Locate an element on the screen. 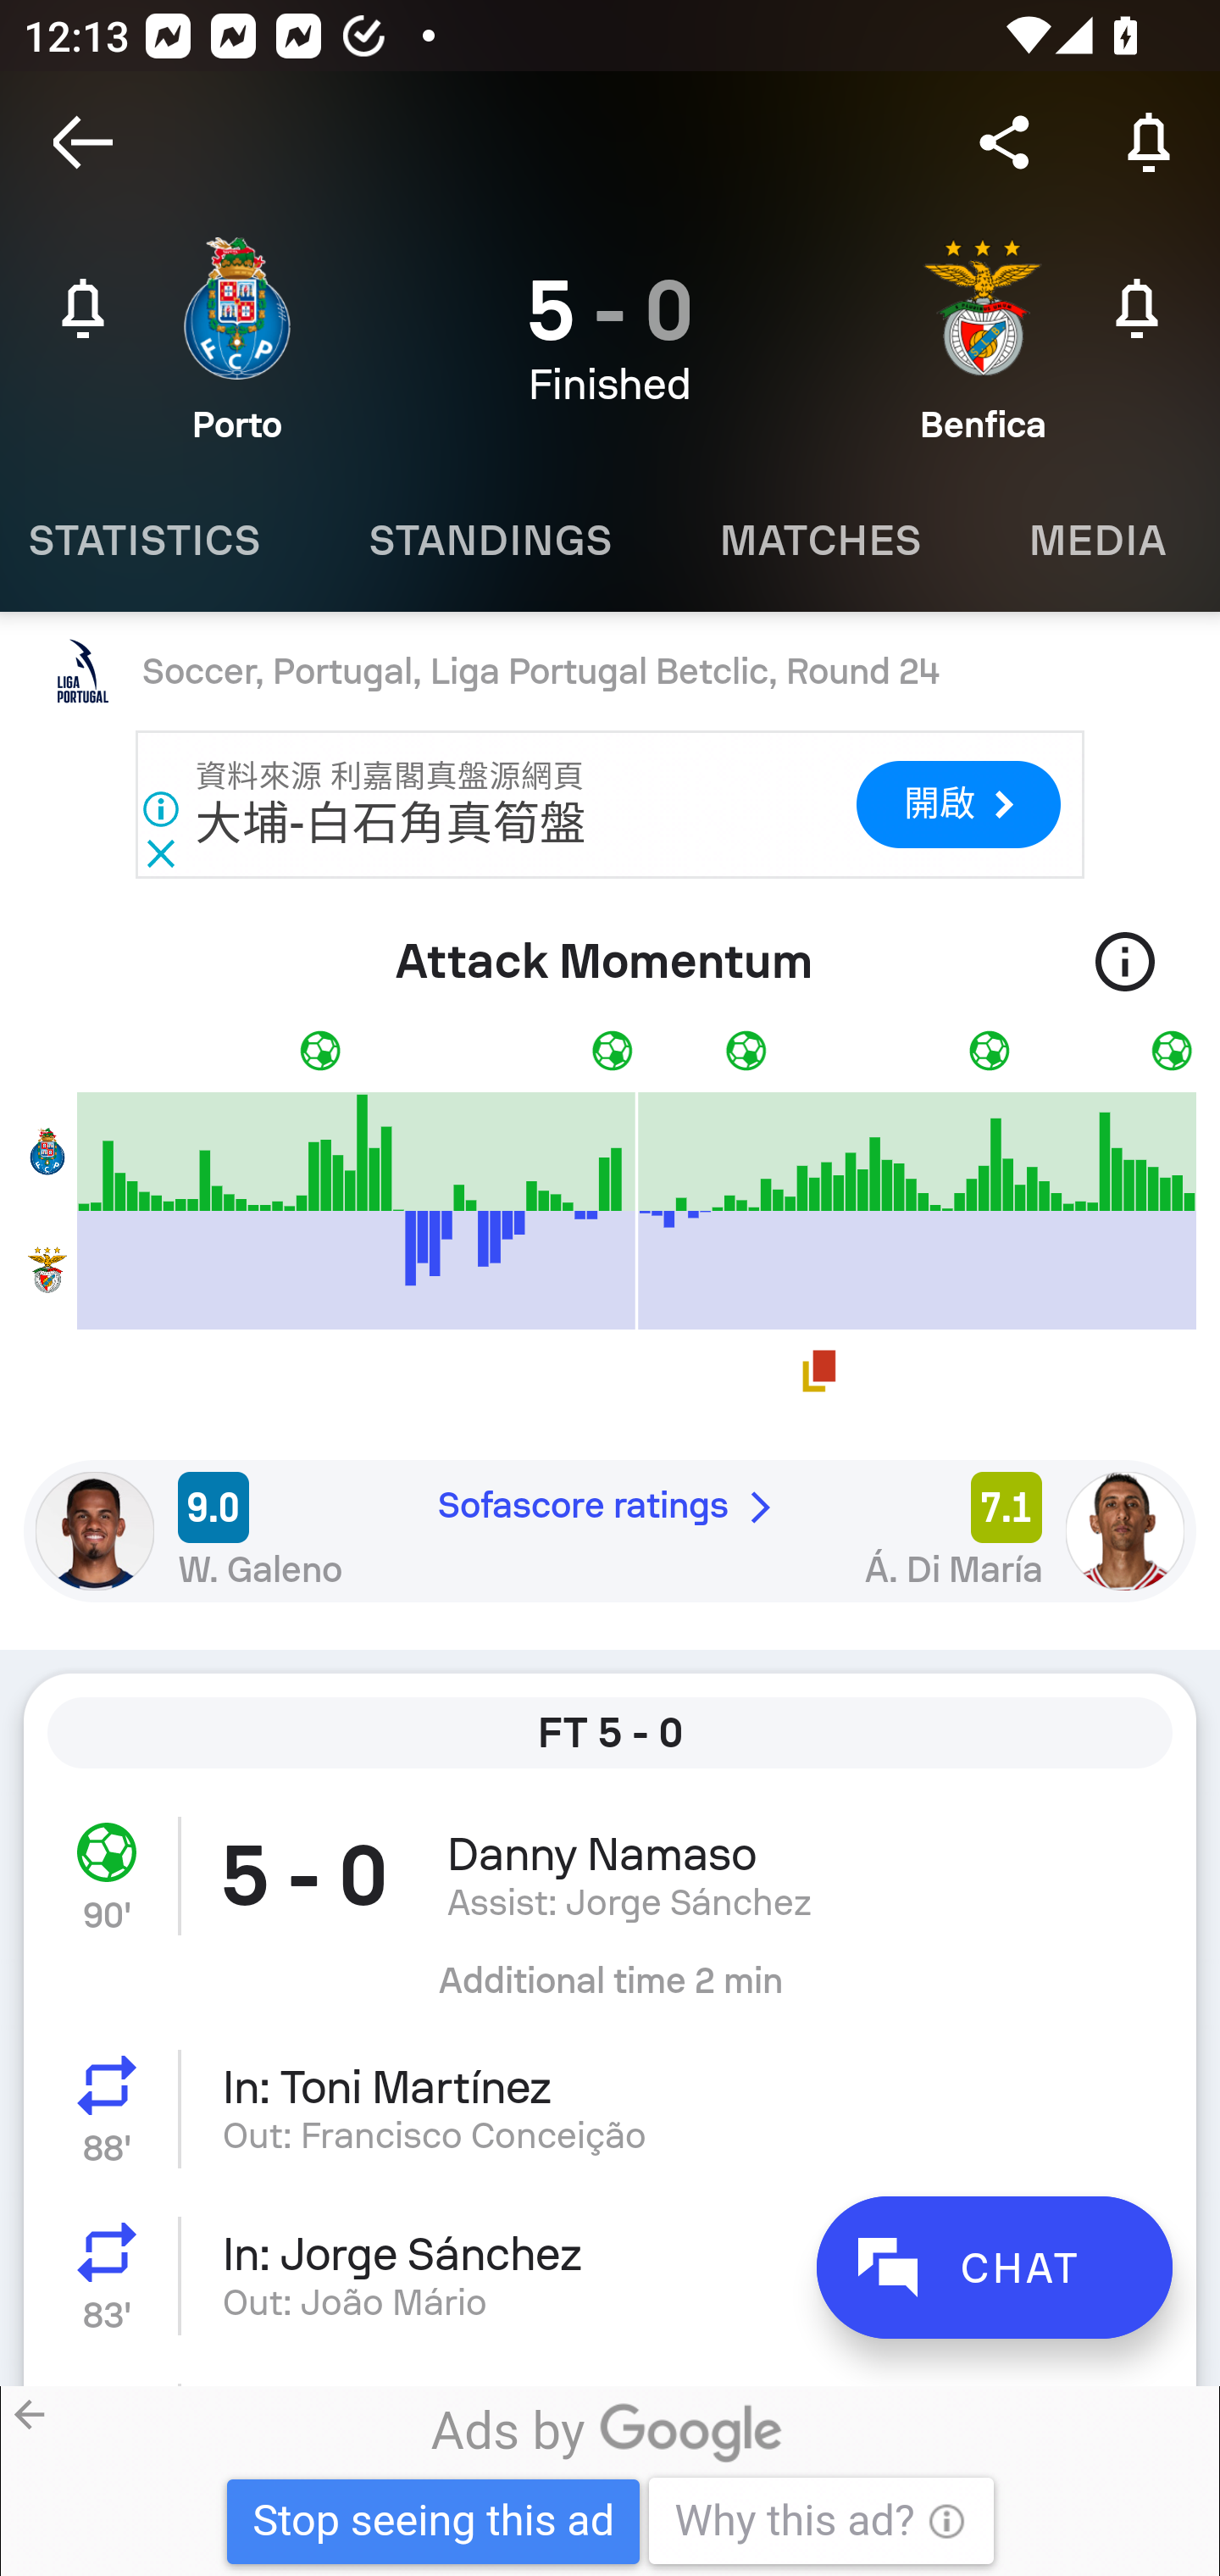 The width and height of the screenshot is (1220, 2576). Standings STANDINGS is located at coordinates (490, 541).